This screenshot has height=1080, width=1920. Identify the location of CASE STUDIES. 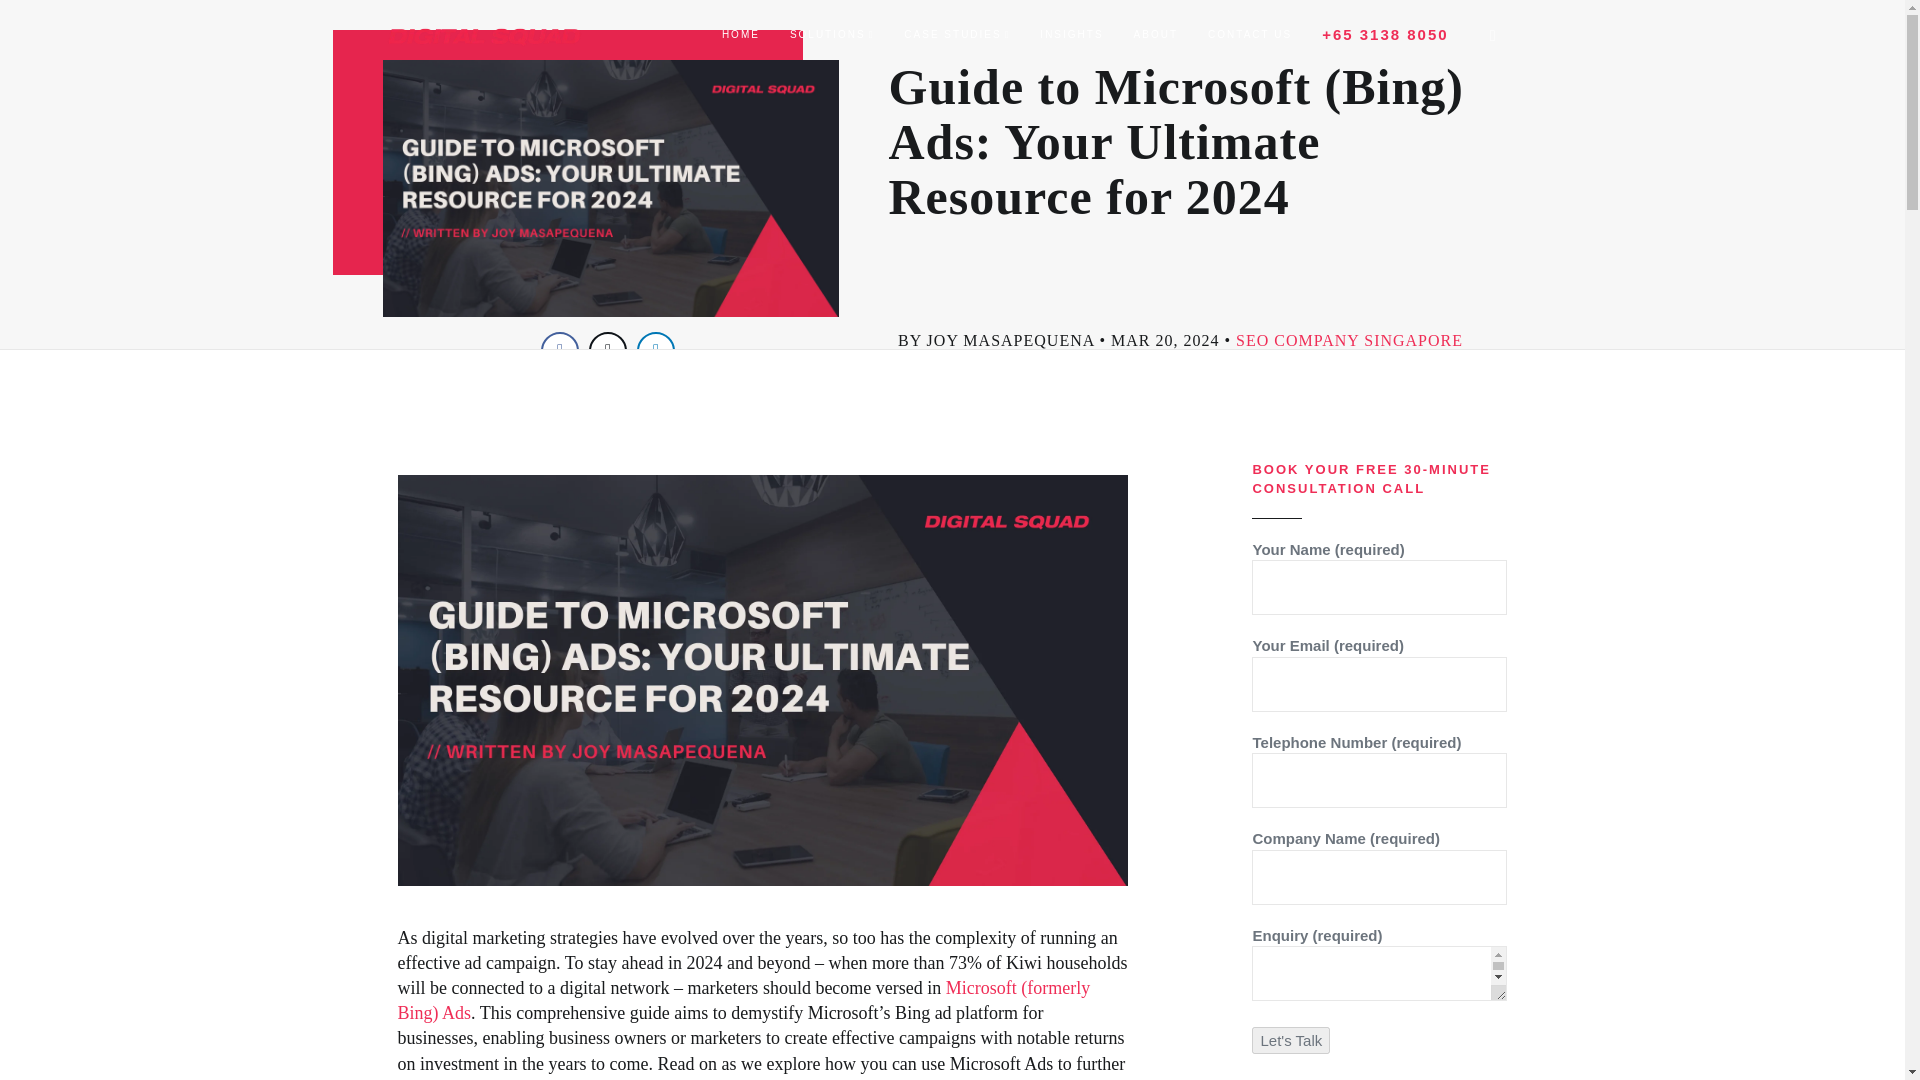
(956, 35).